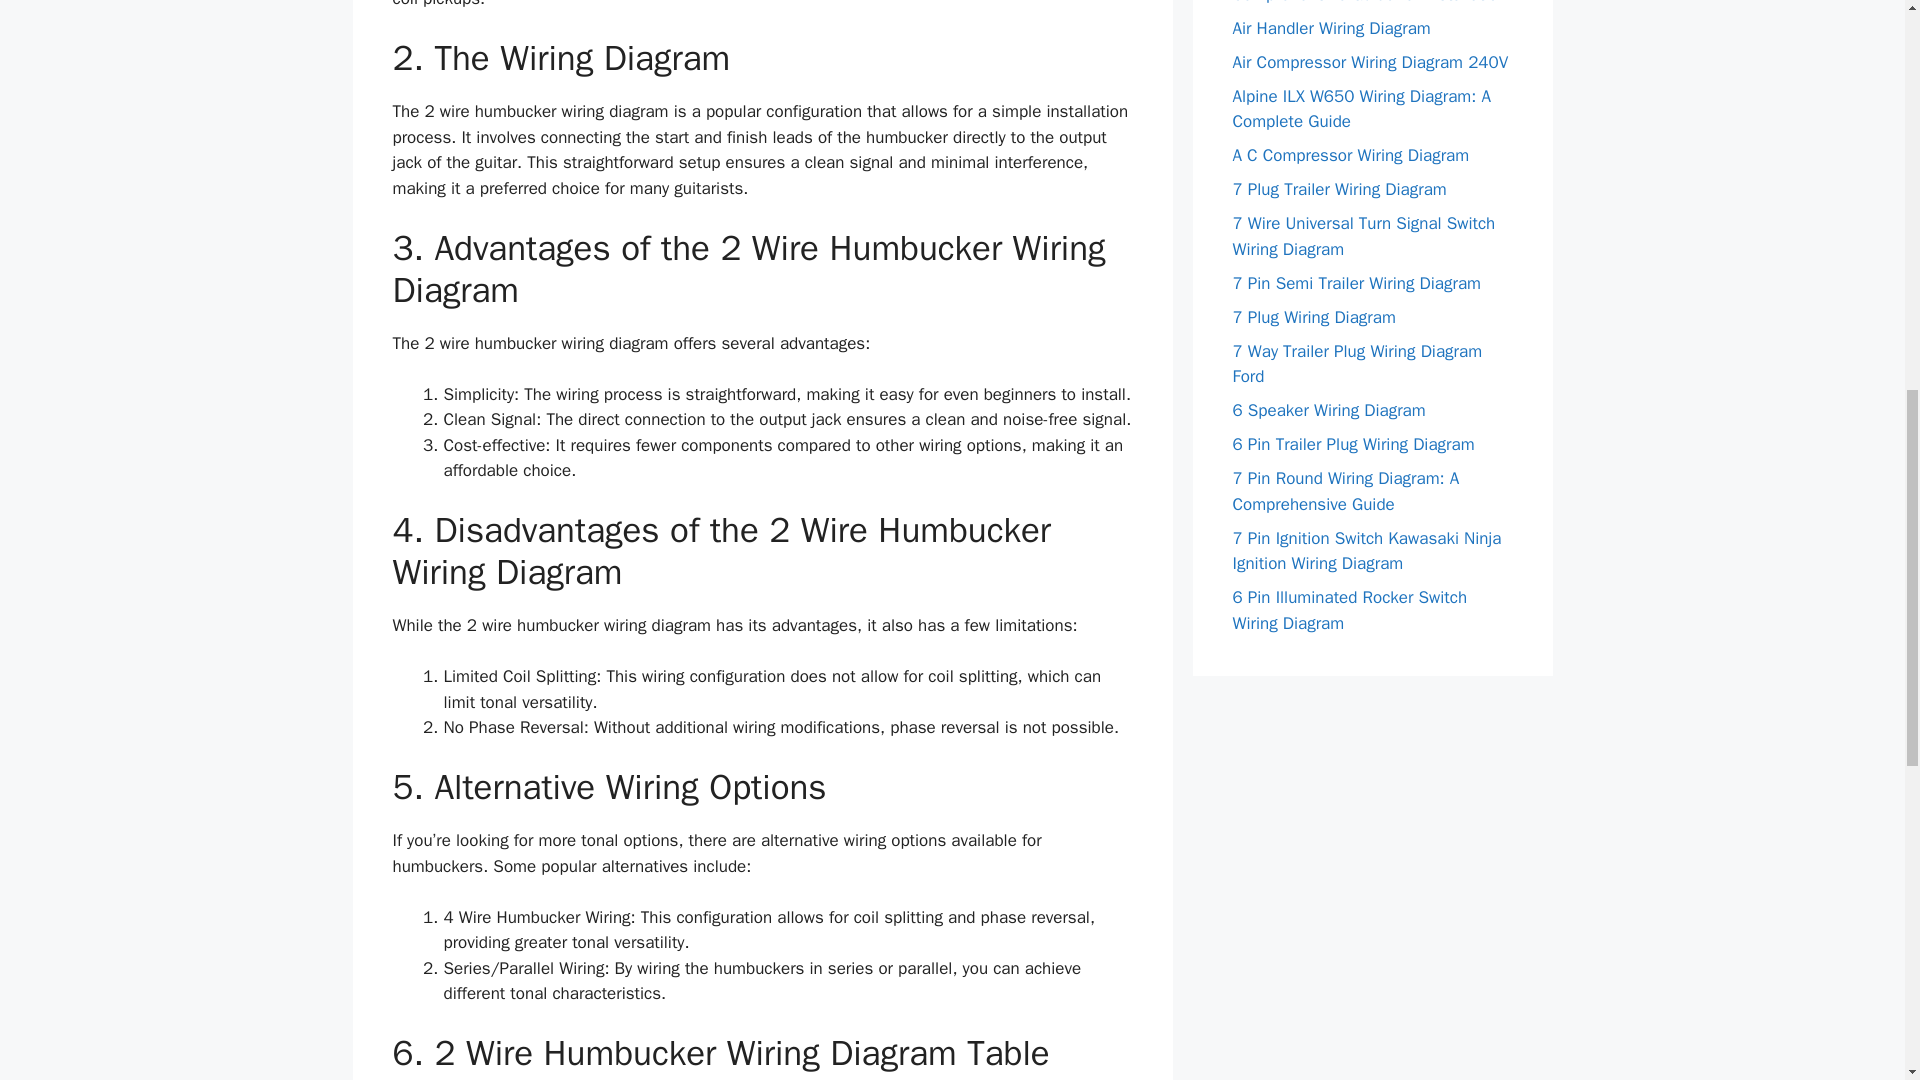 The height and width of the screenshot is (1080, 1920). Describe the element at coordinates (1370, 62) in the screenshot. I see `Air Compressor Wiring Diagram 240V` at that location.